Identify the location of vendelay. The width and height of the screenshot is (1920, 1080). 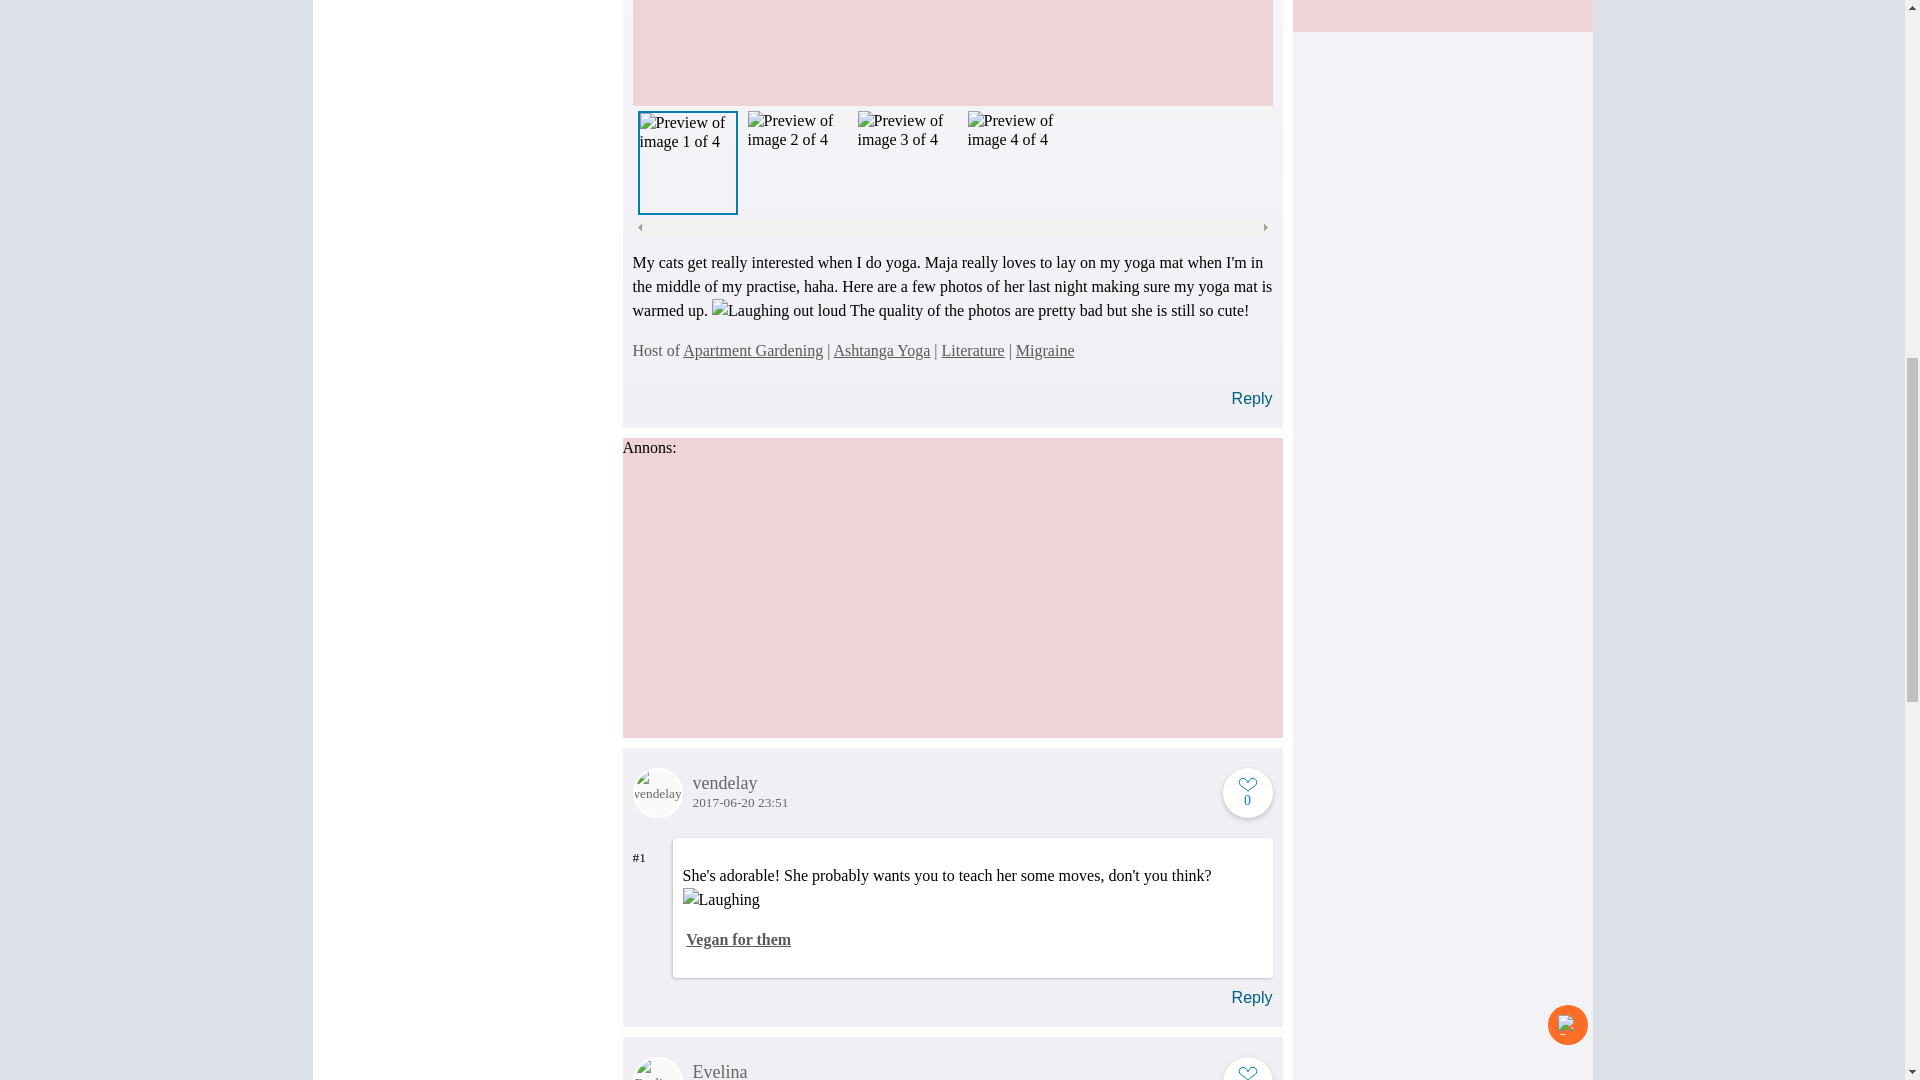
(951, 783).